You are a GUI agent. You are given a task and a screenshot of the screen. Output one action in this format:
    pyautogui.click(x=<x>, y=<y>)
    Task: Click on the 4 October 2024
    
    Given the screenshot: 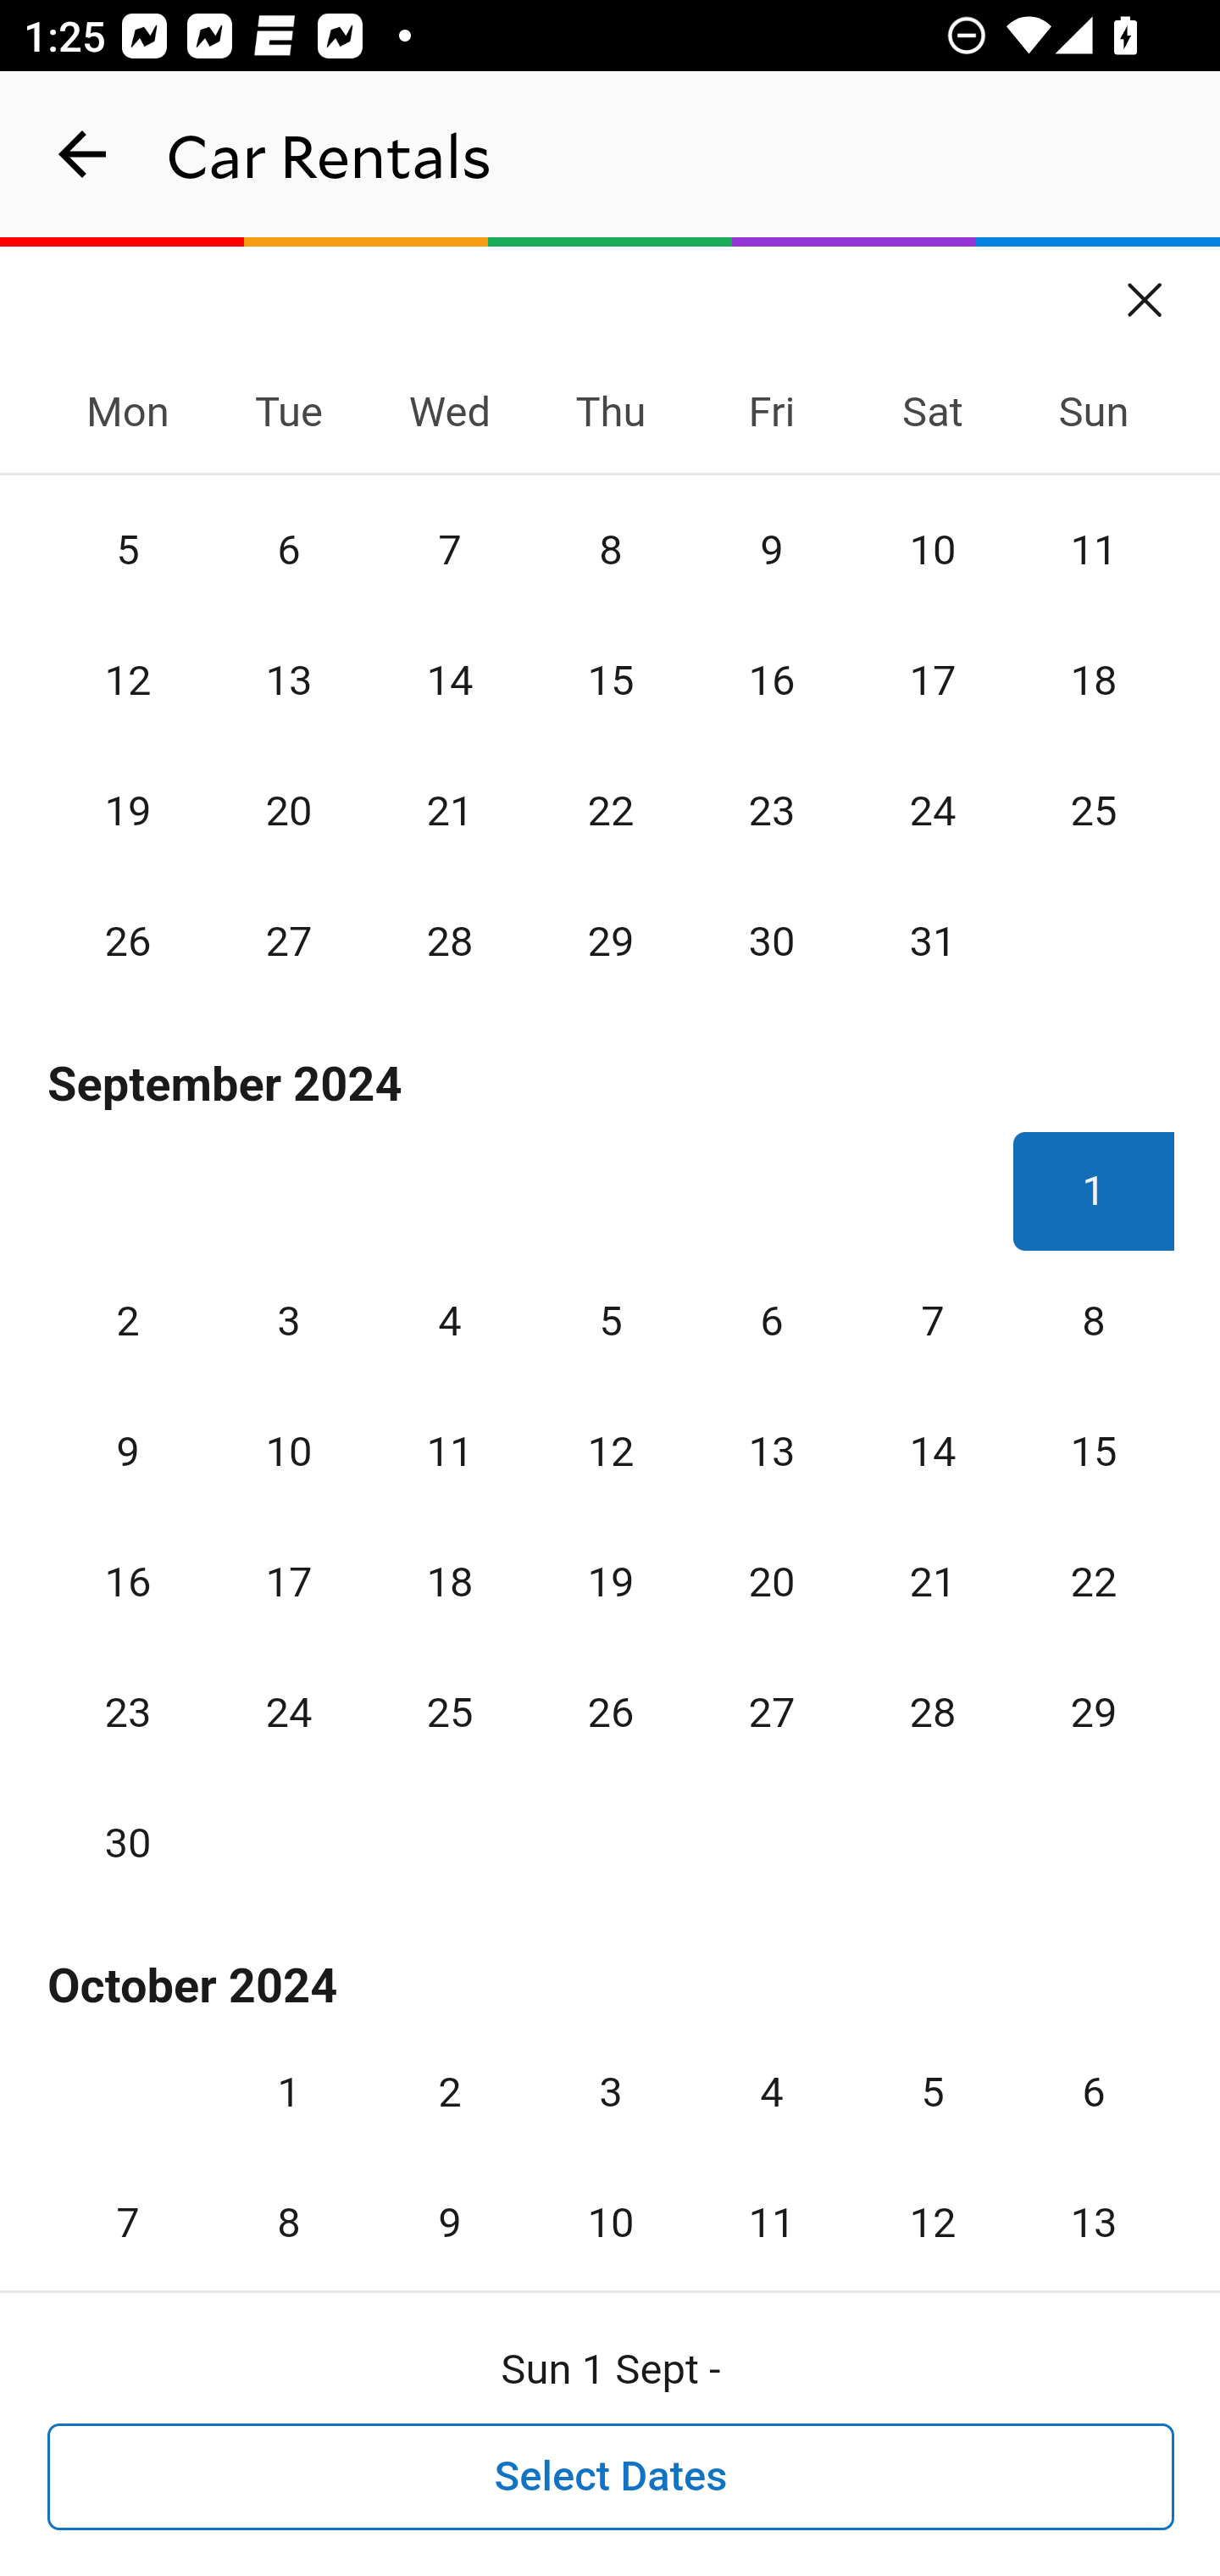 What is the action you would take?
    pyautogui.click(x=772, y=2093)
    